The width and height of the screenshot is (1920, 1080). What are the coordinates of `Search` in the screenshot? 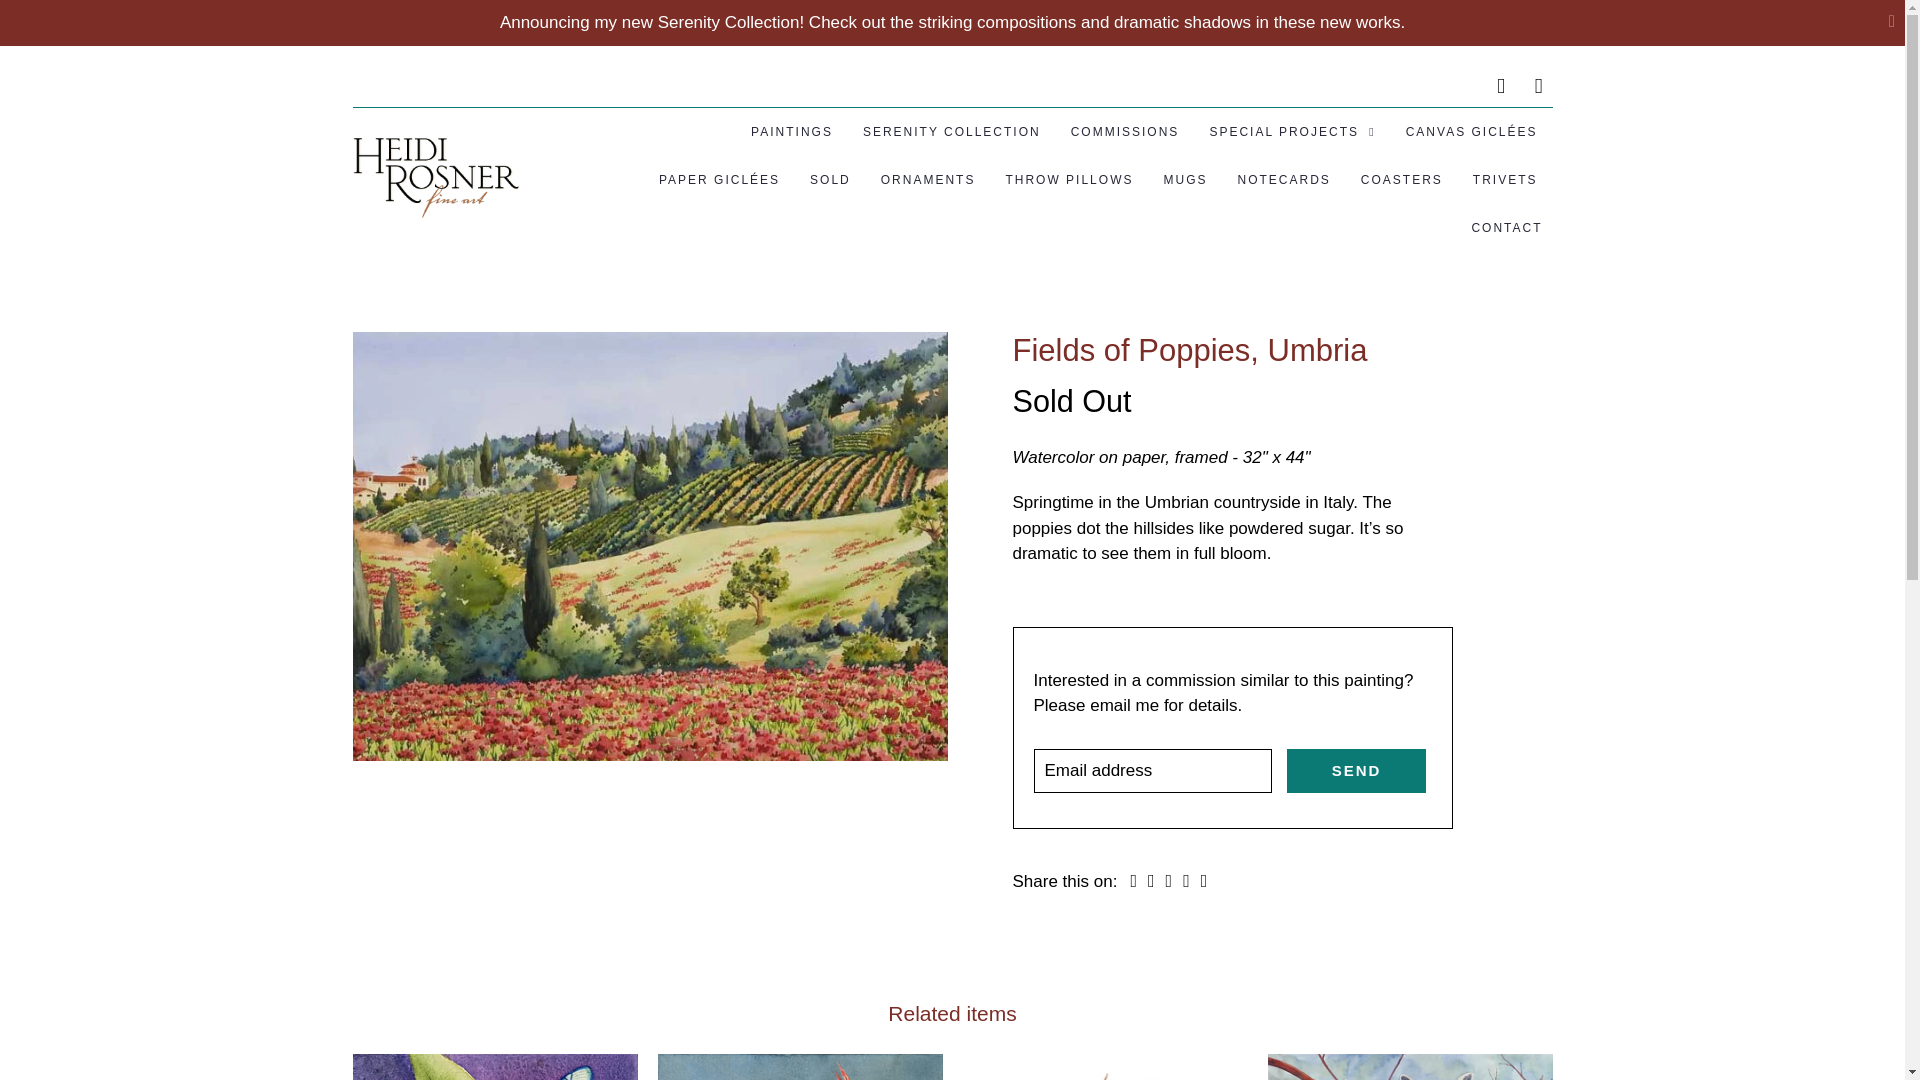 It's located at (1500, 86).